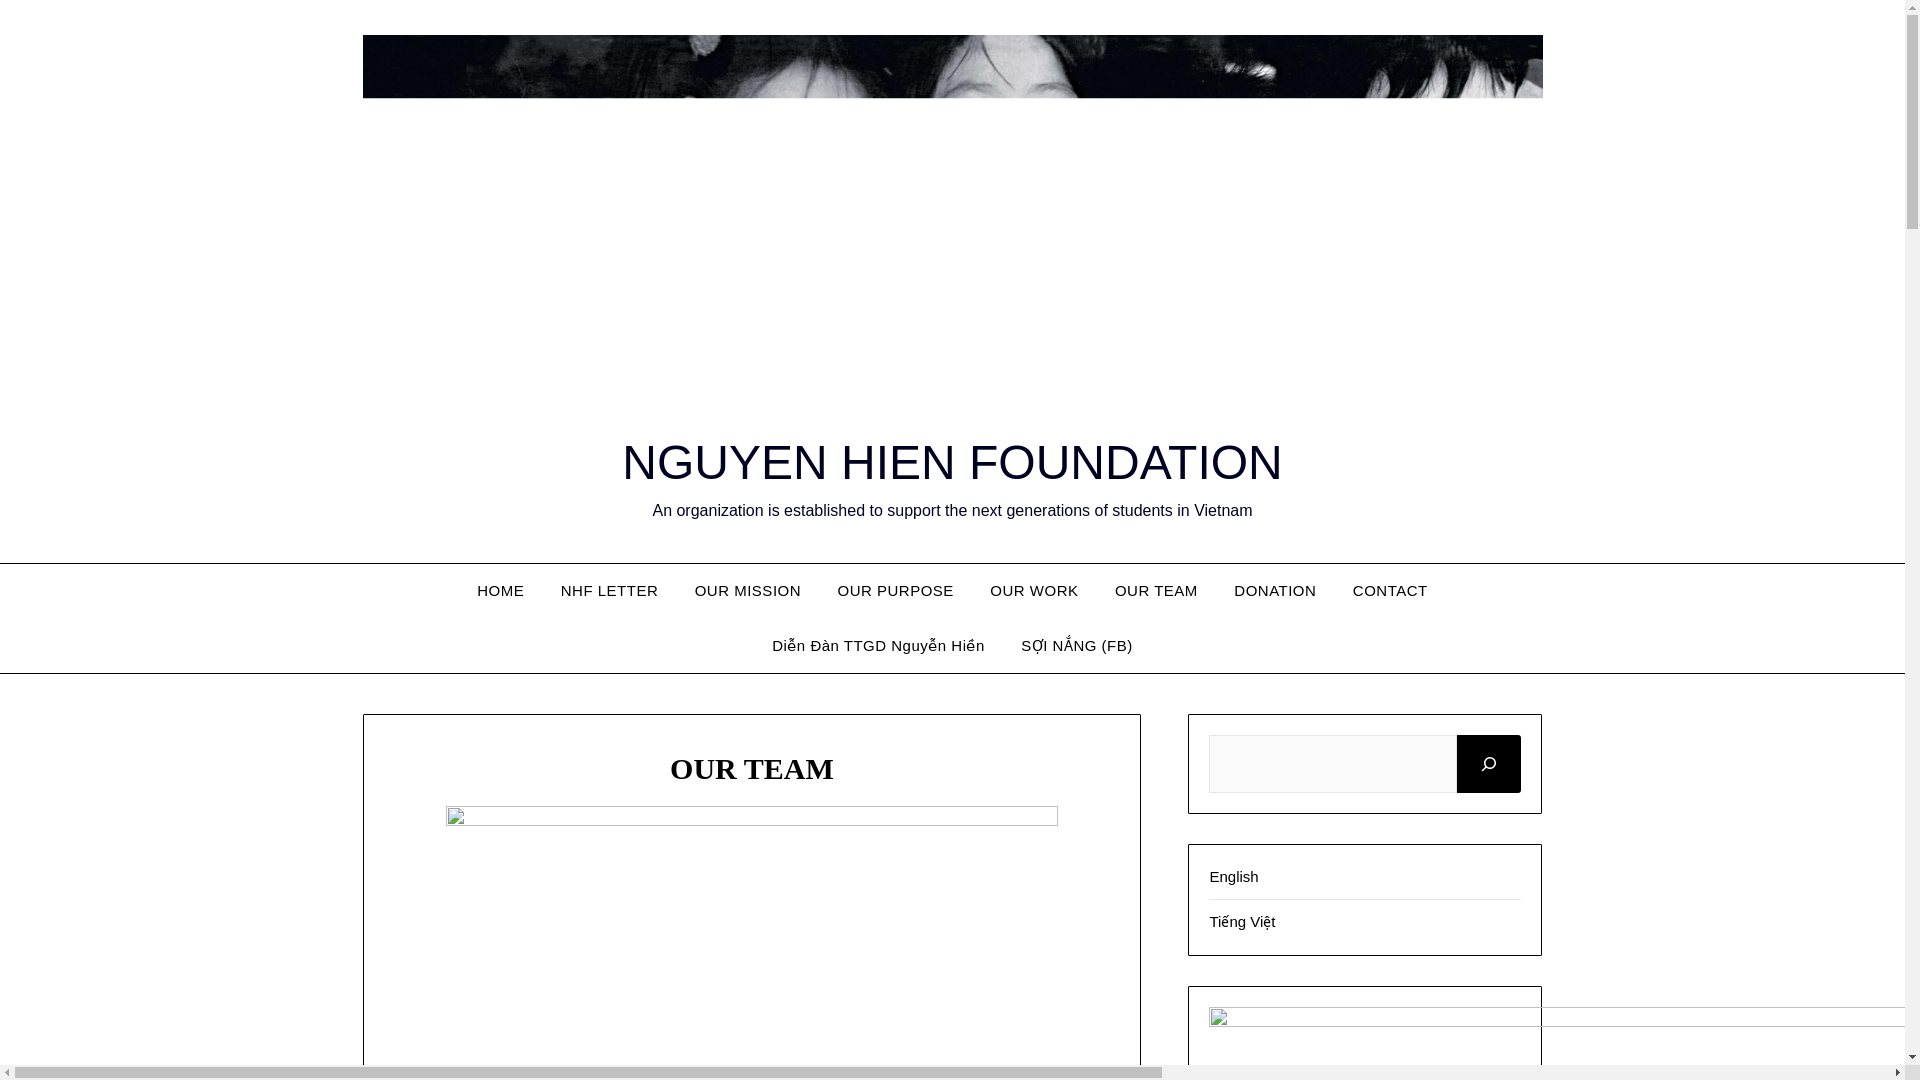 This screenshot has width=1920, height=1080. I want to click on OUR TEAM, so click(1156, 590).